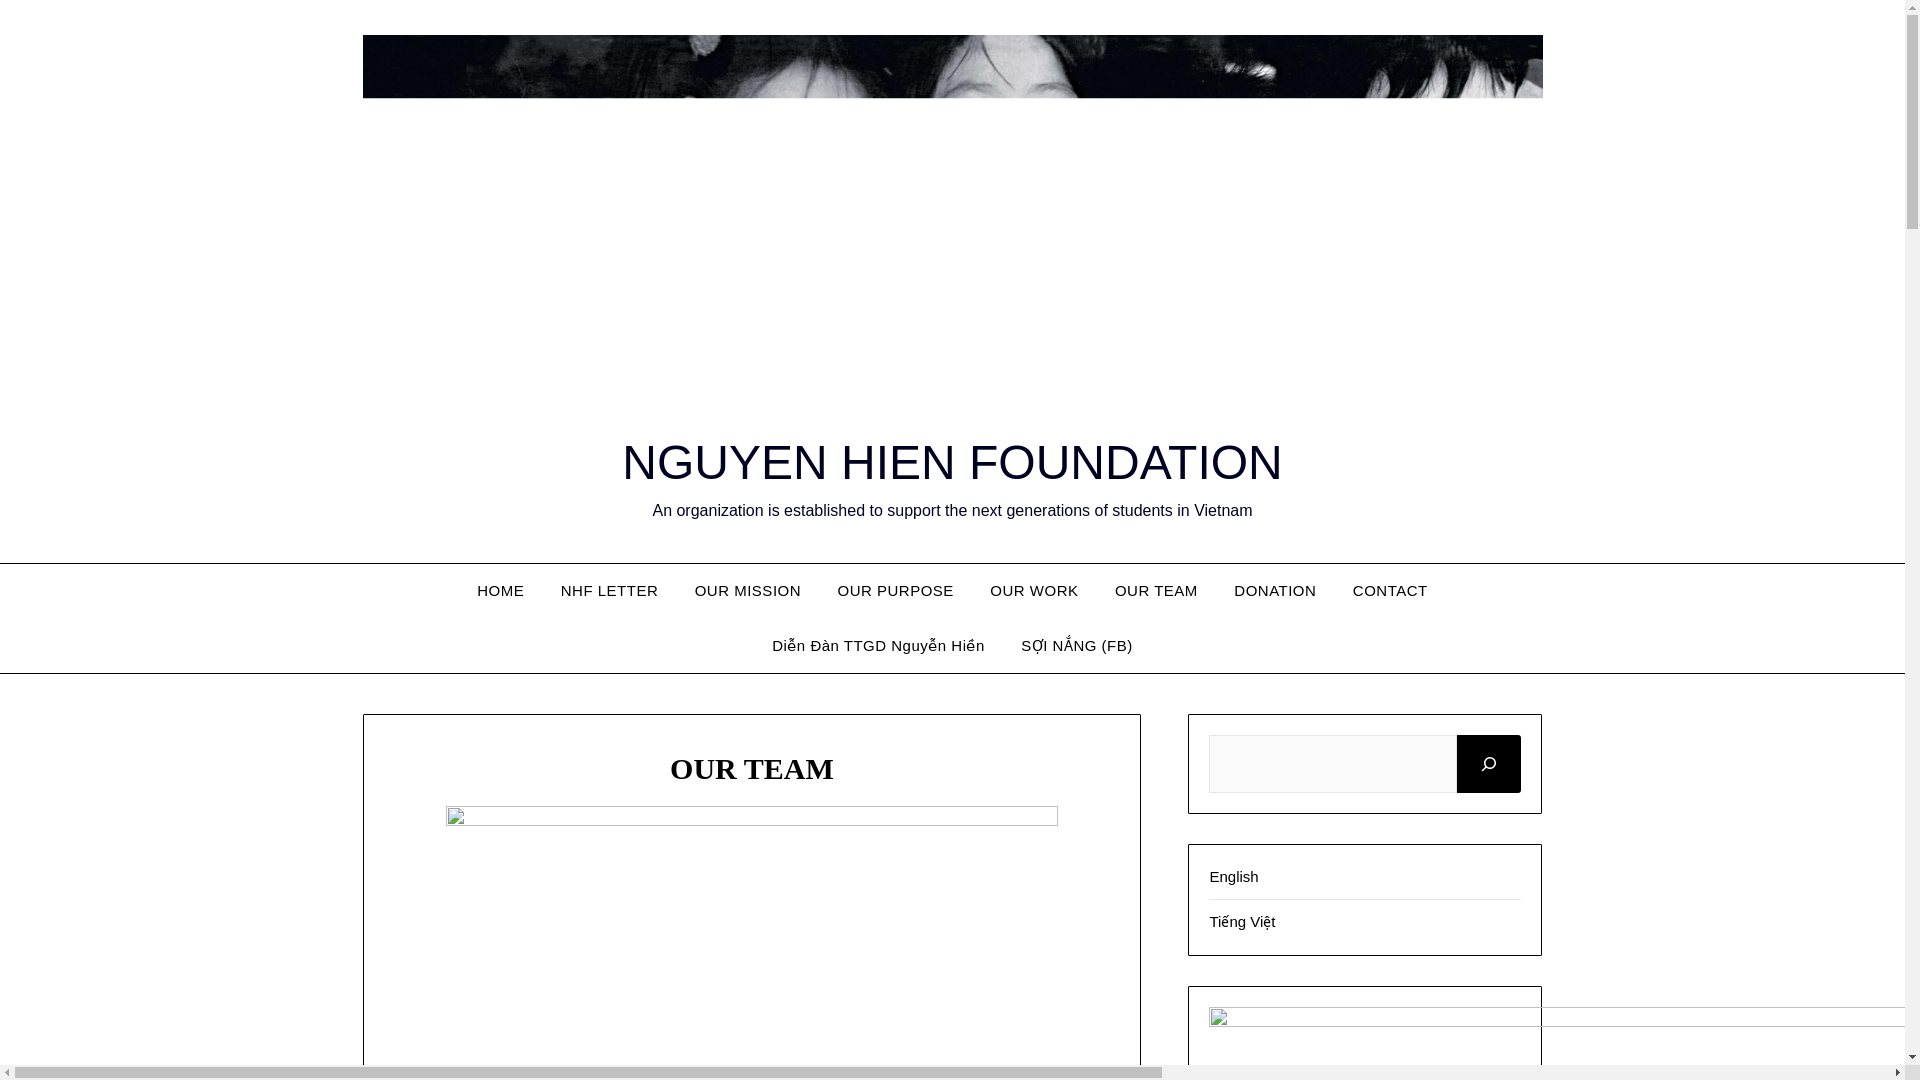 This screenshot has width=1920, height=1080. I want to click on OUR TEAM, so click(1156, 590).